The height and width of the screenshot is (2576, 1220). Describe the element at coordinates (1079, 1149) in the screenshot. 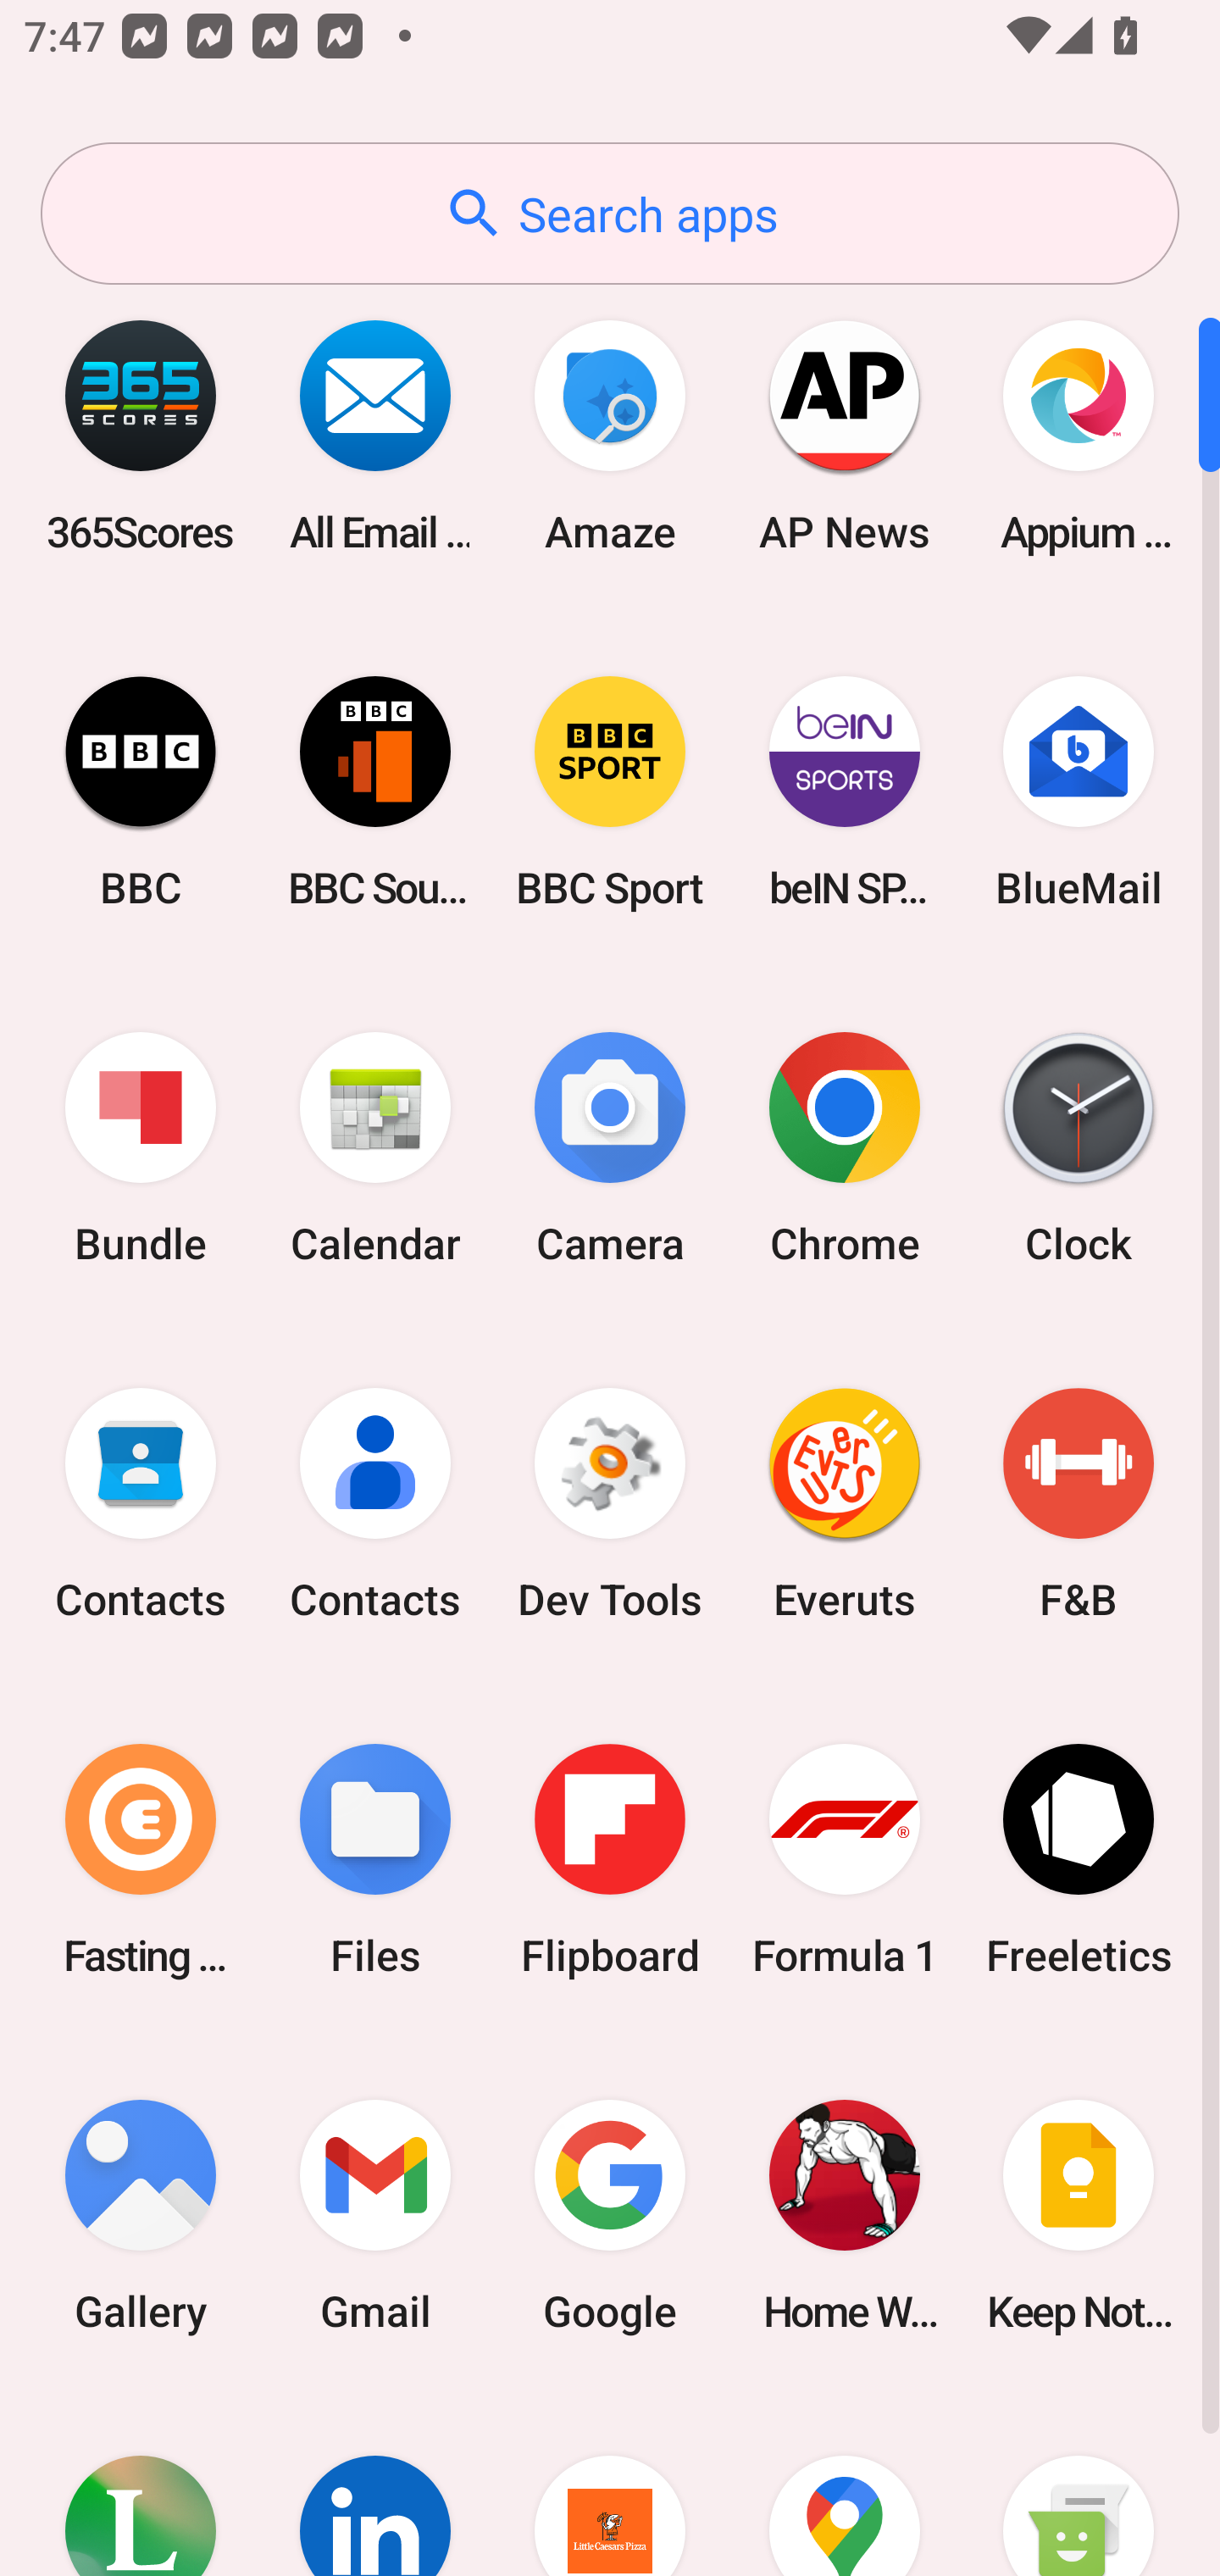

I see `Clock` at that location.